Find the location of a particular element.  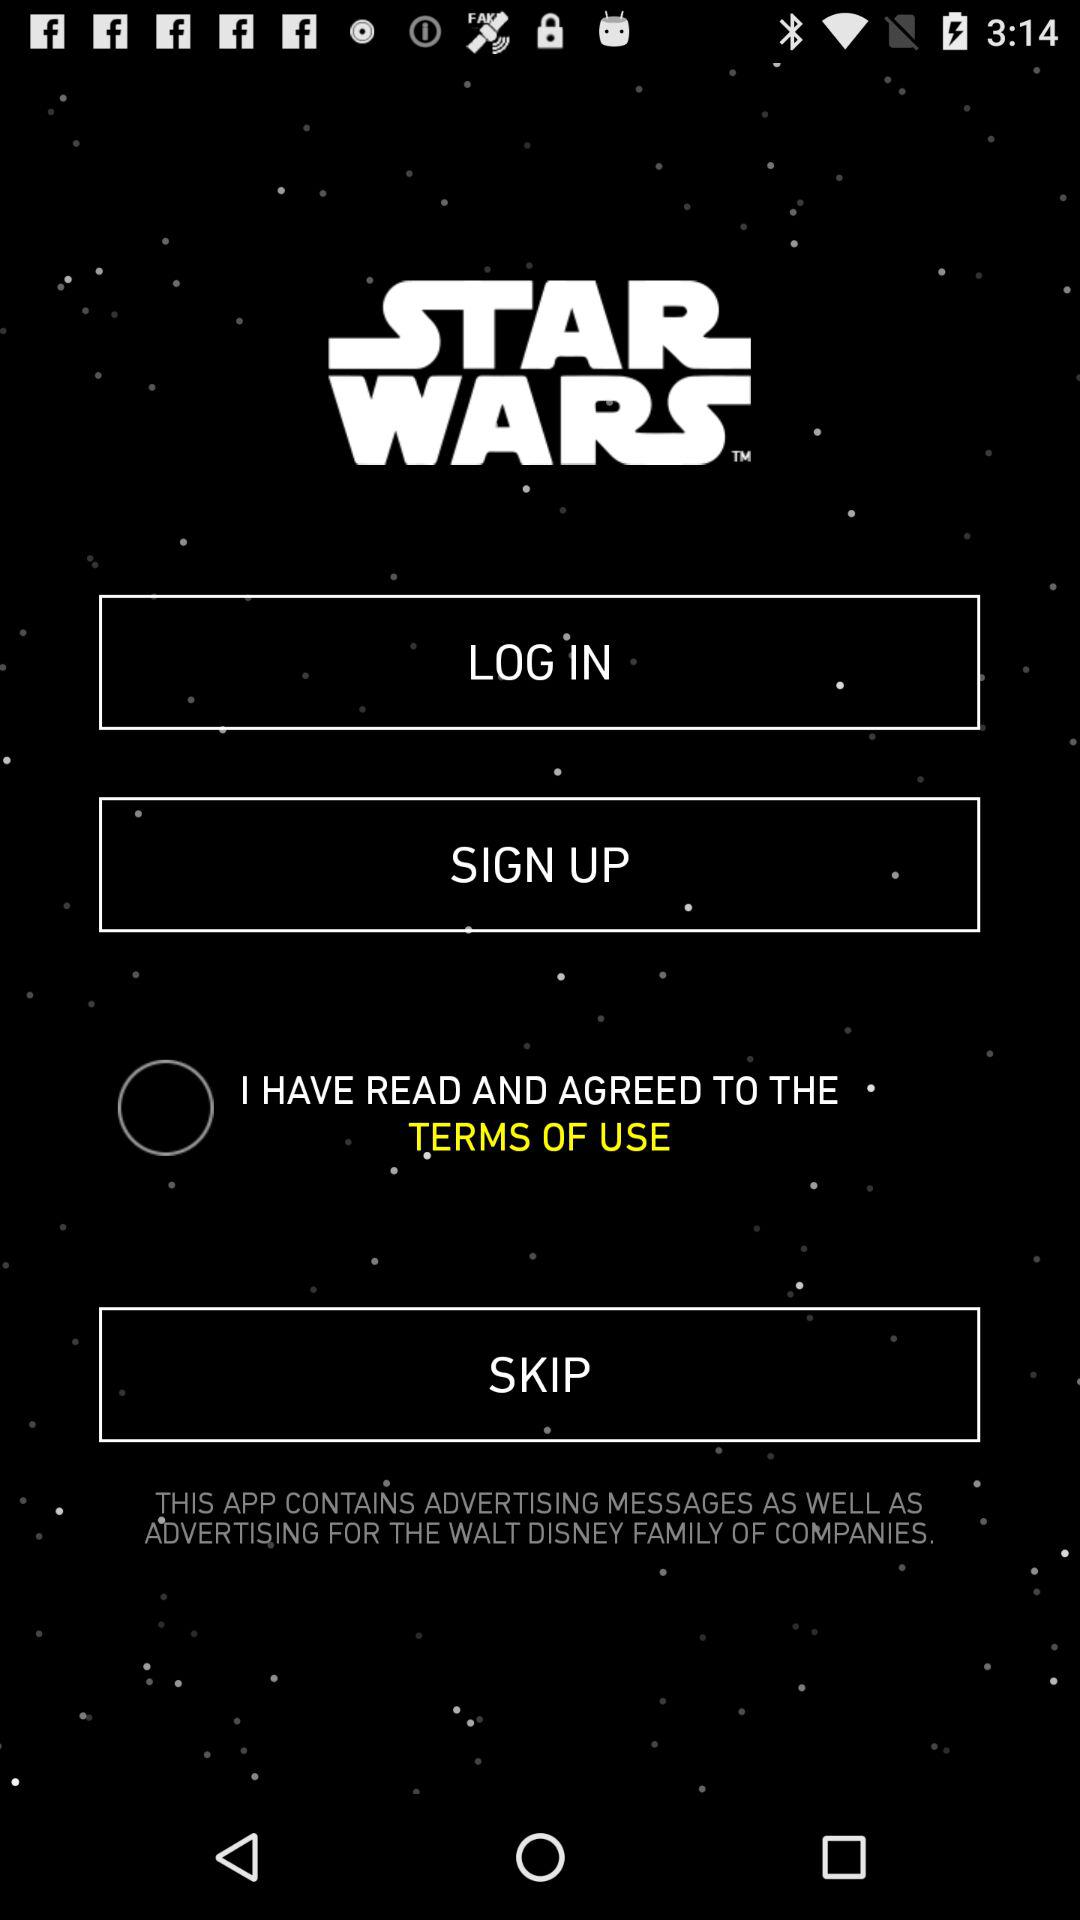

click item above the this app contains is located at coordinates (540, 1374).